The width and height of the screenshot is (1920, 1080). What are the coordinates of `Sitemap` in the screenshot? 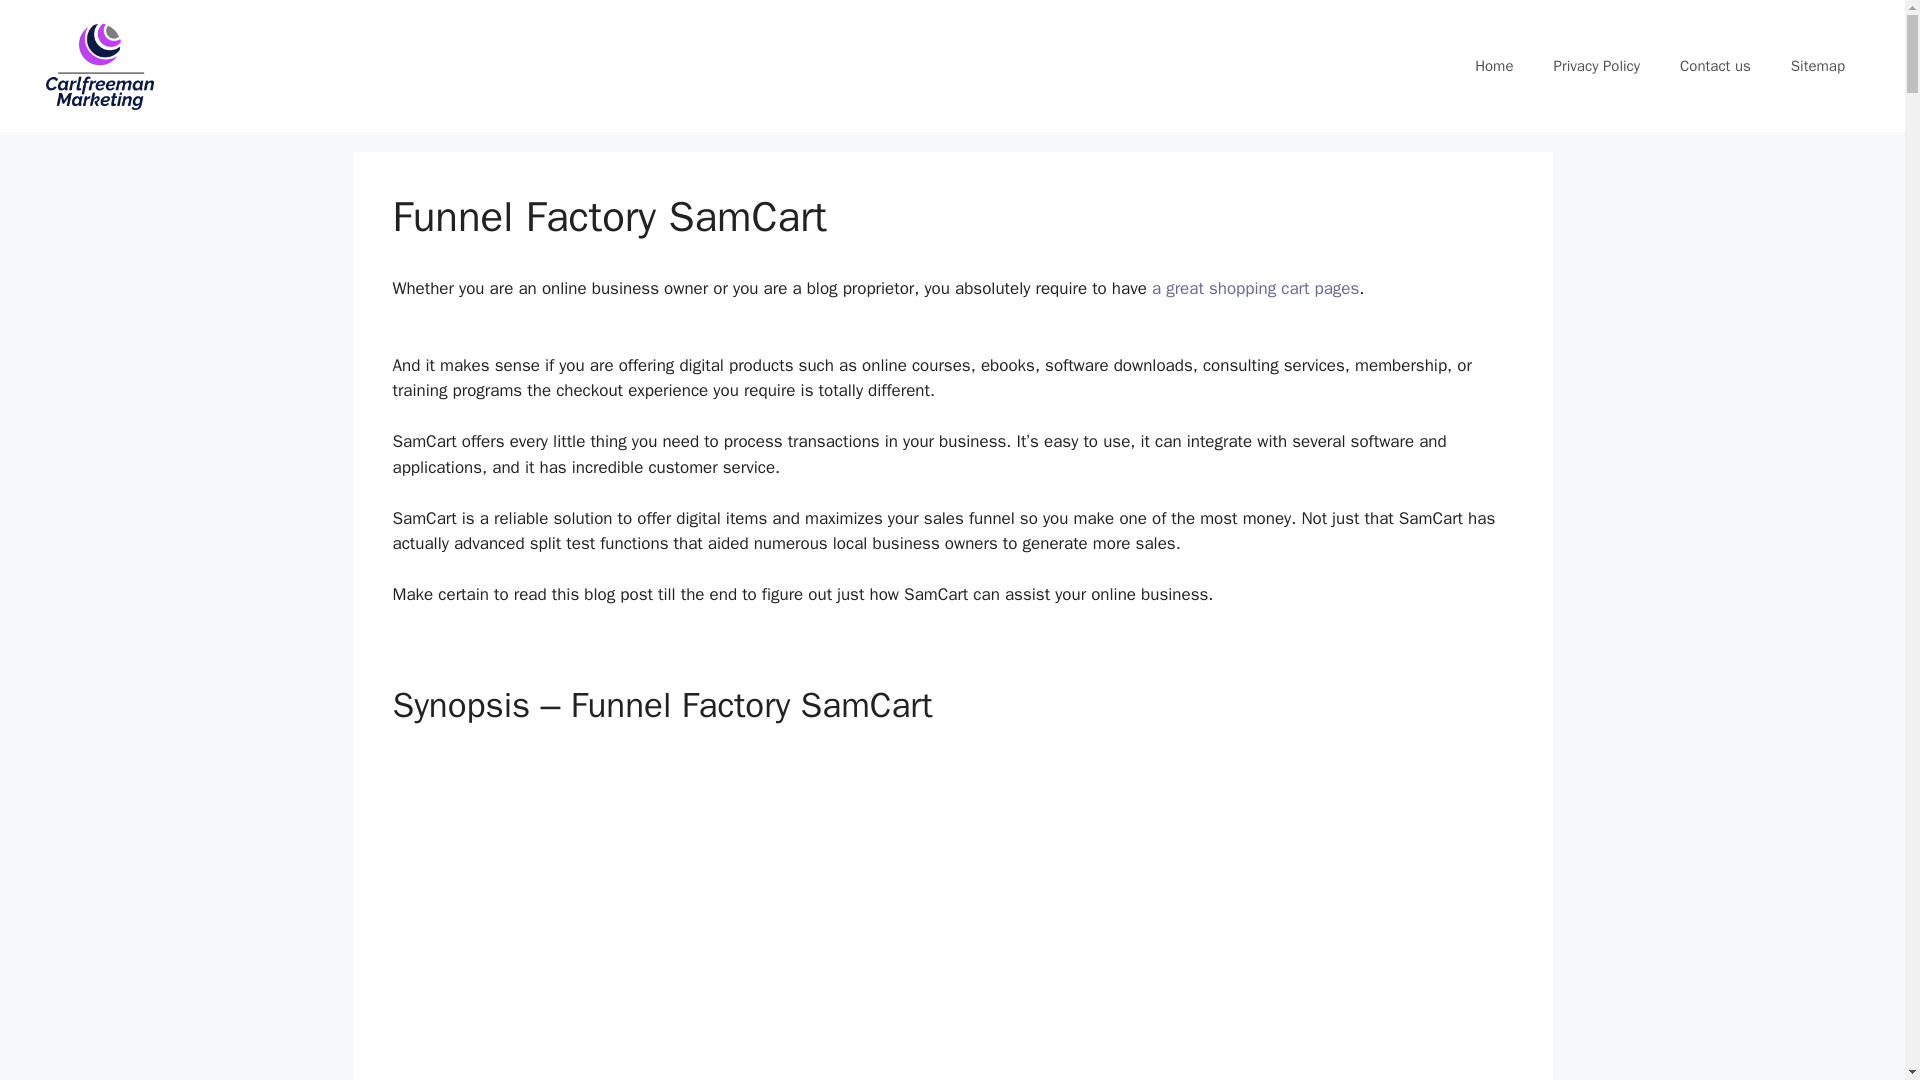 It's located at (1817, 66).